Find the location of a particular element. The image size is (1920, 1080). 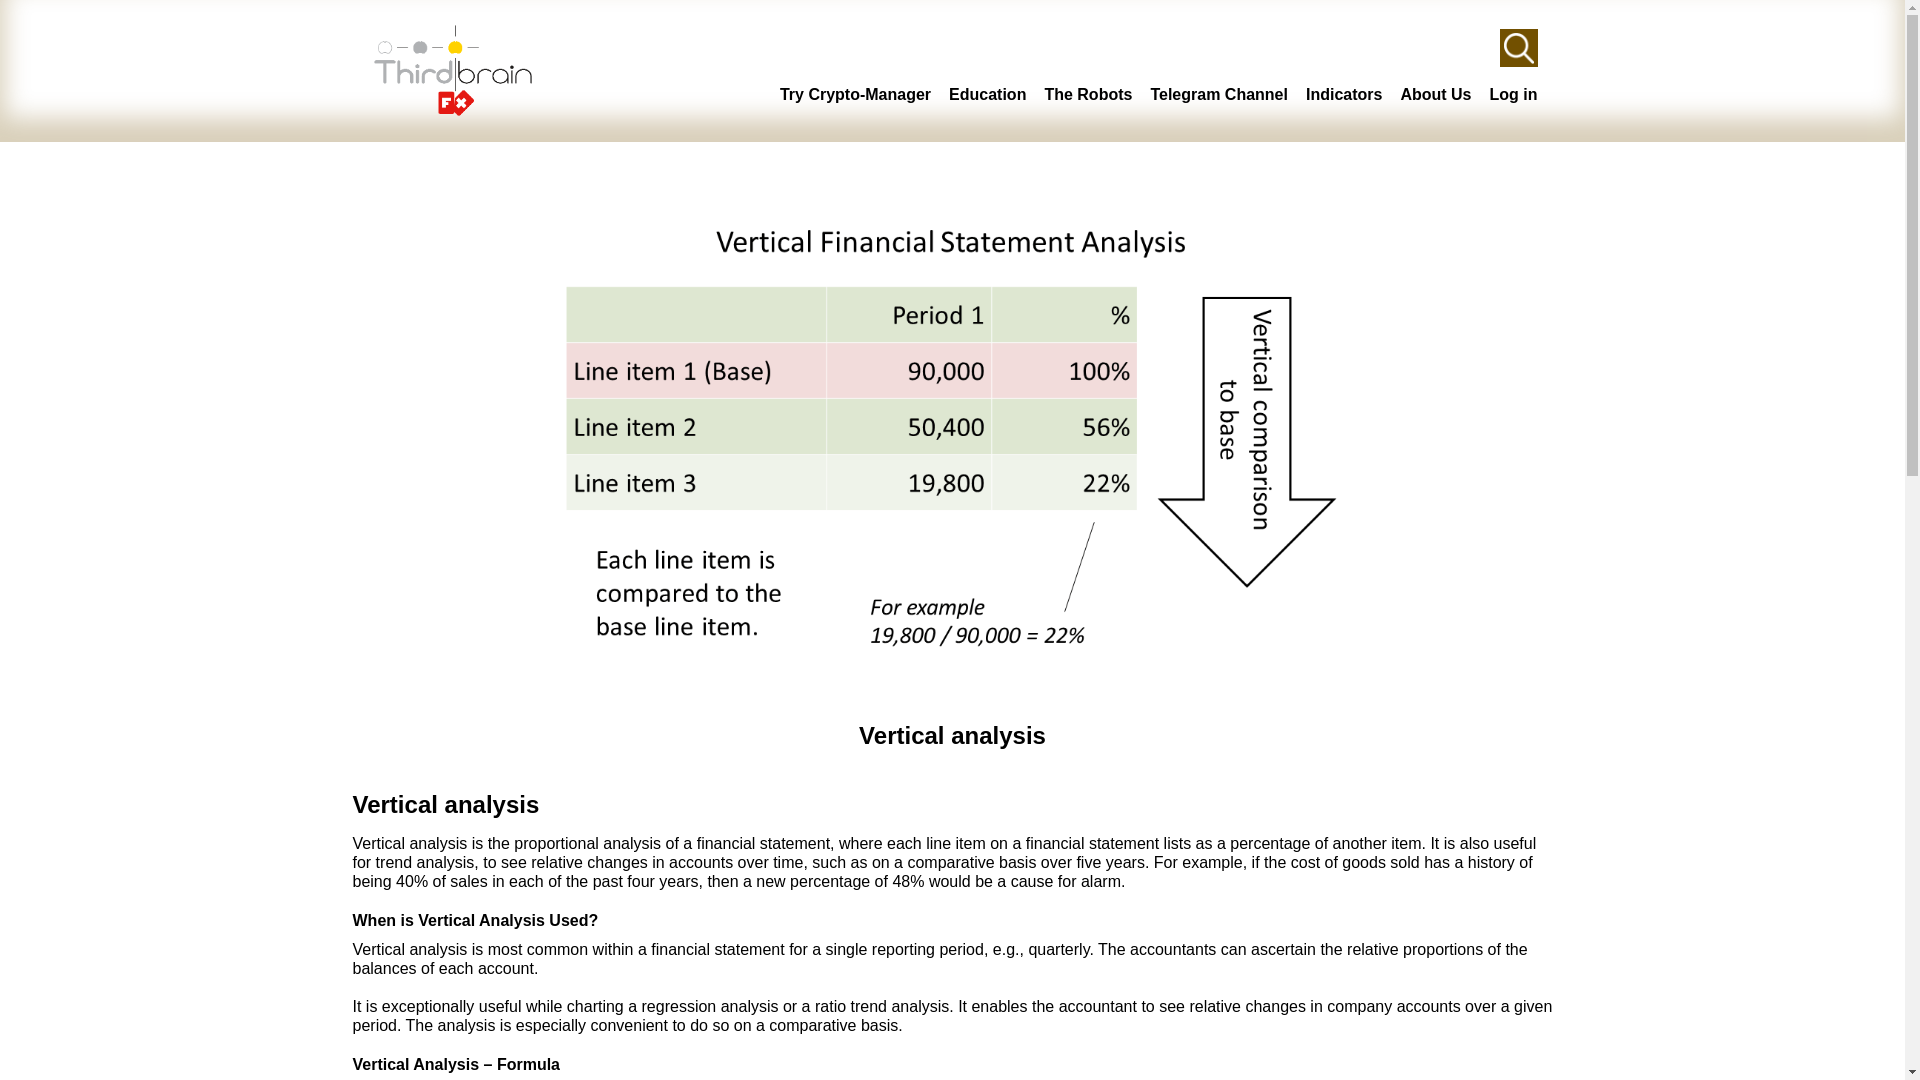

Indicators is located at coordinates (1344, 94).